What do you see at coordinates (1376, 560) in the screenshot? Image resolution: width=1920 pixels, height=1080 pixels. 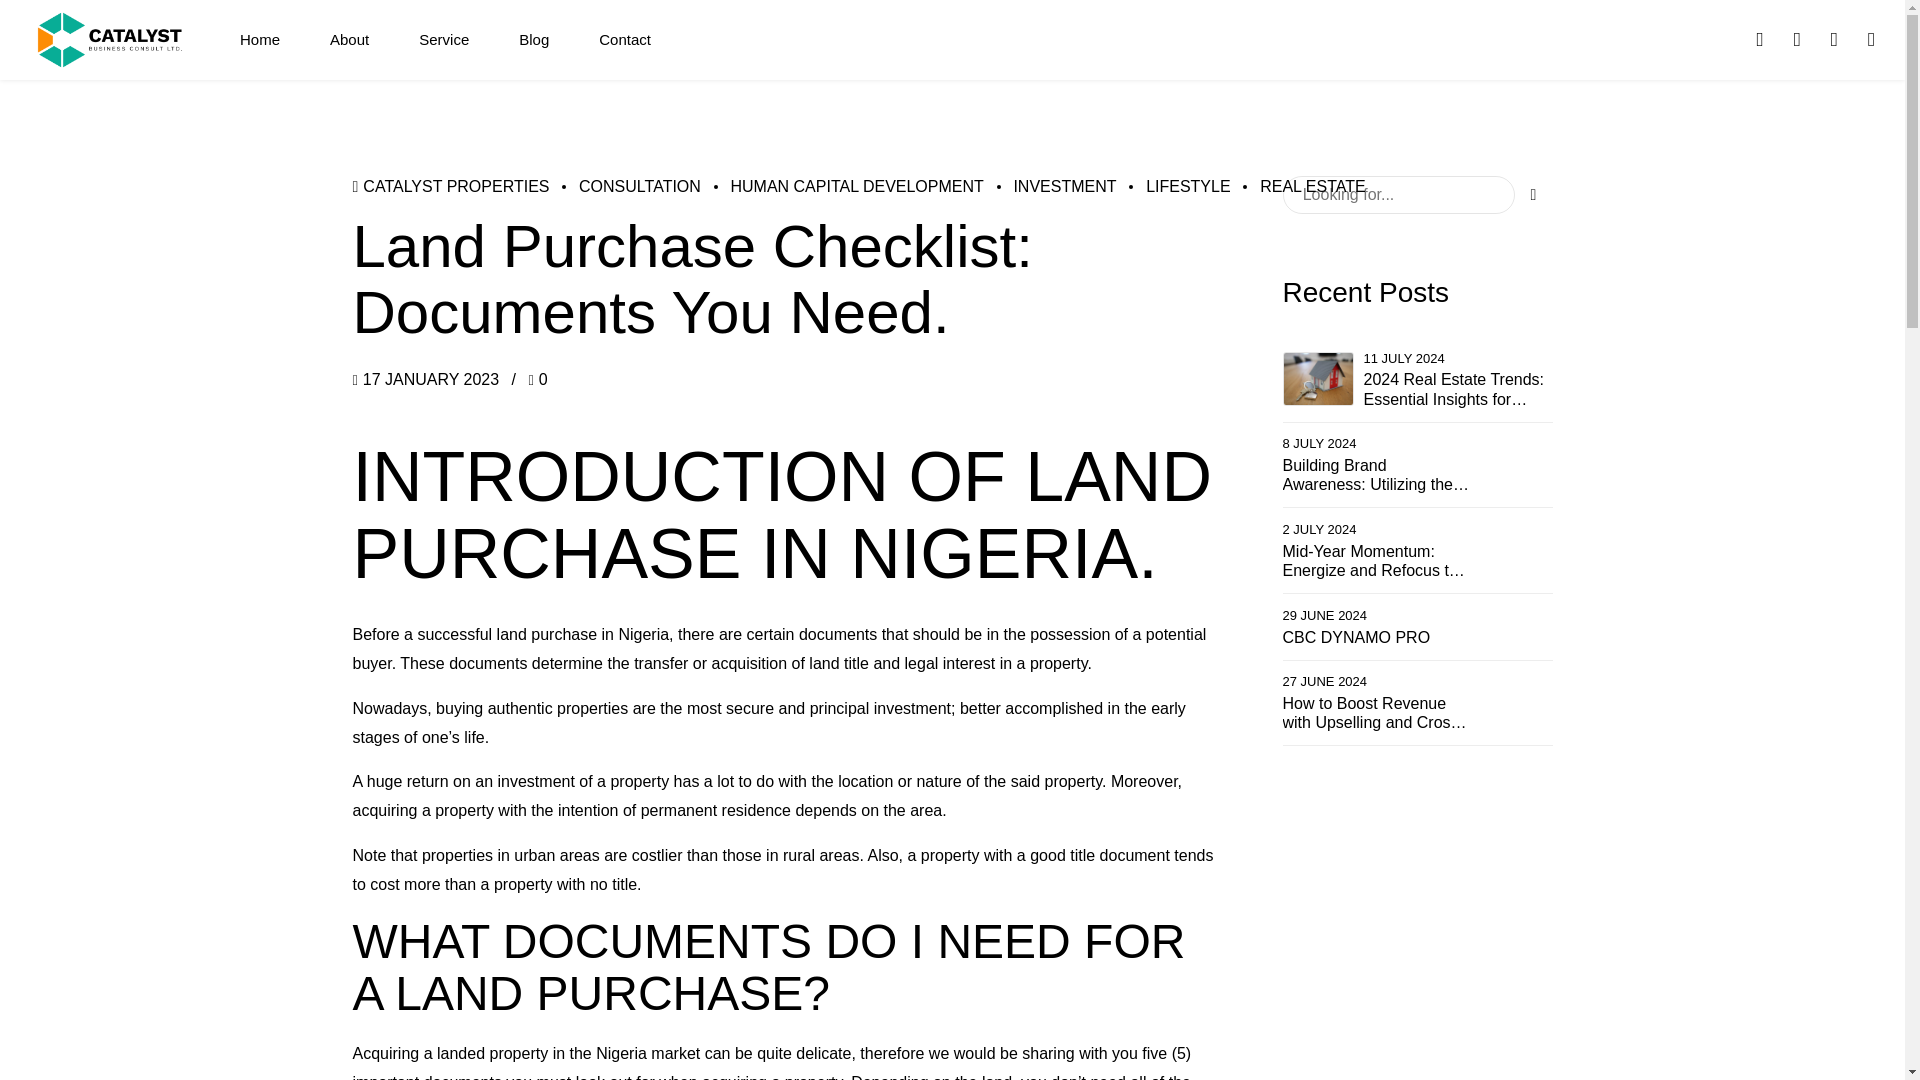 I see `Mid-Year Momentum: Energize and Refocus to Finish Strong` at bounding box center [1376, 560].